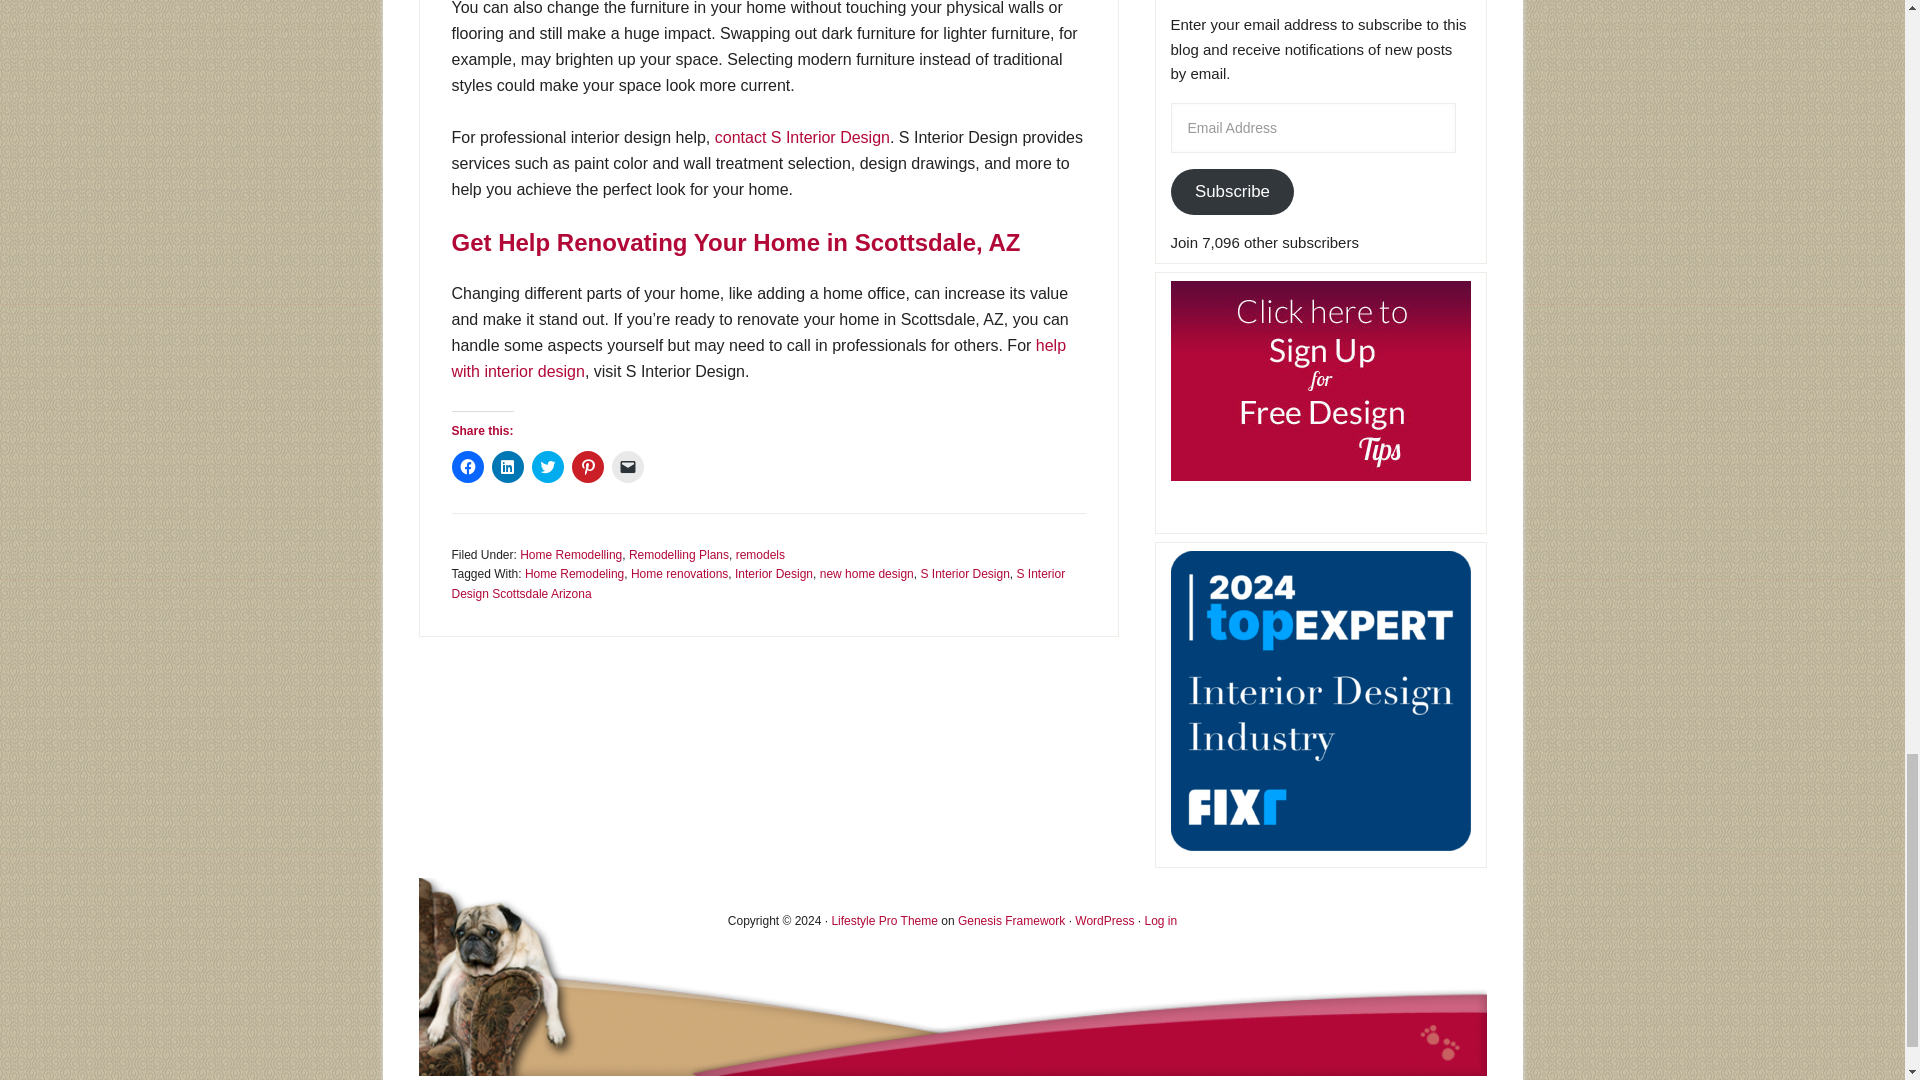 The height and width of the screenshot is (1080, 1920). What do you see at coordinates (588, 466) in the screenshot?
I see `Click to share on Pinterest` at bounding box center [588, 466].